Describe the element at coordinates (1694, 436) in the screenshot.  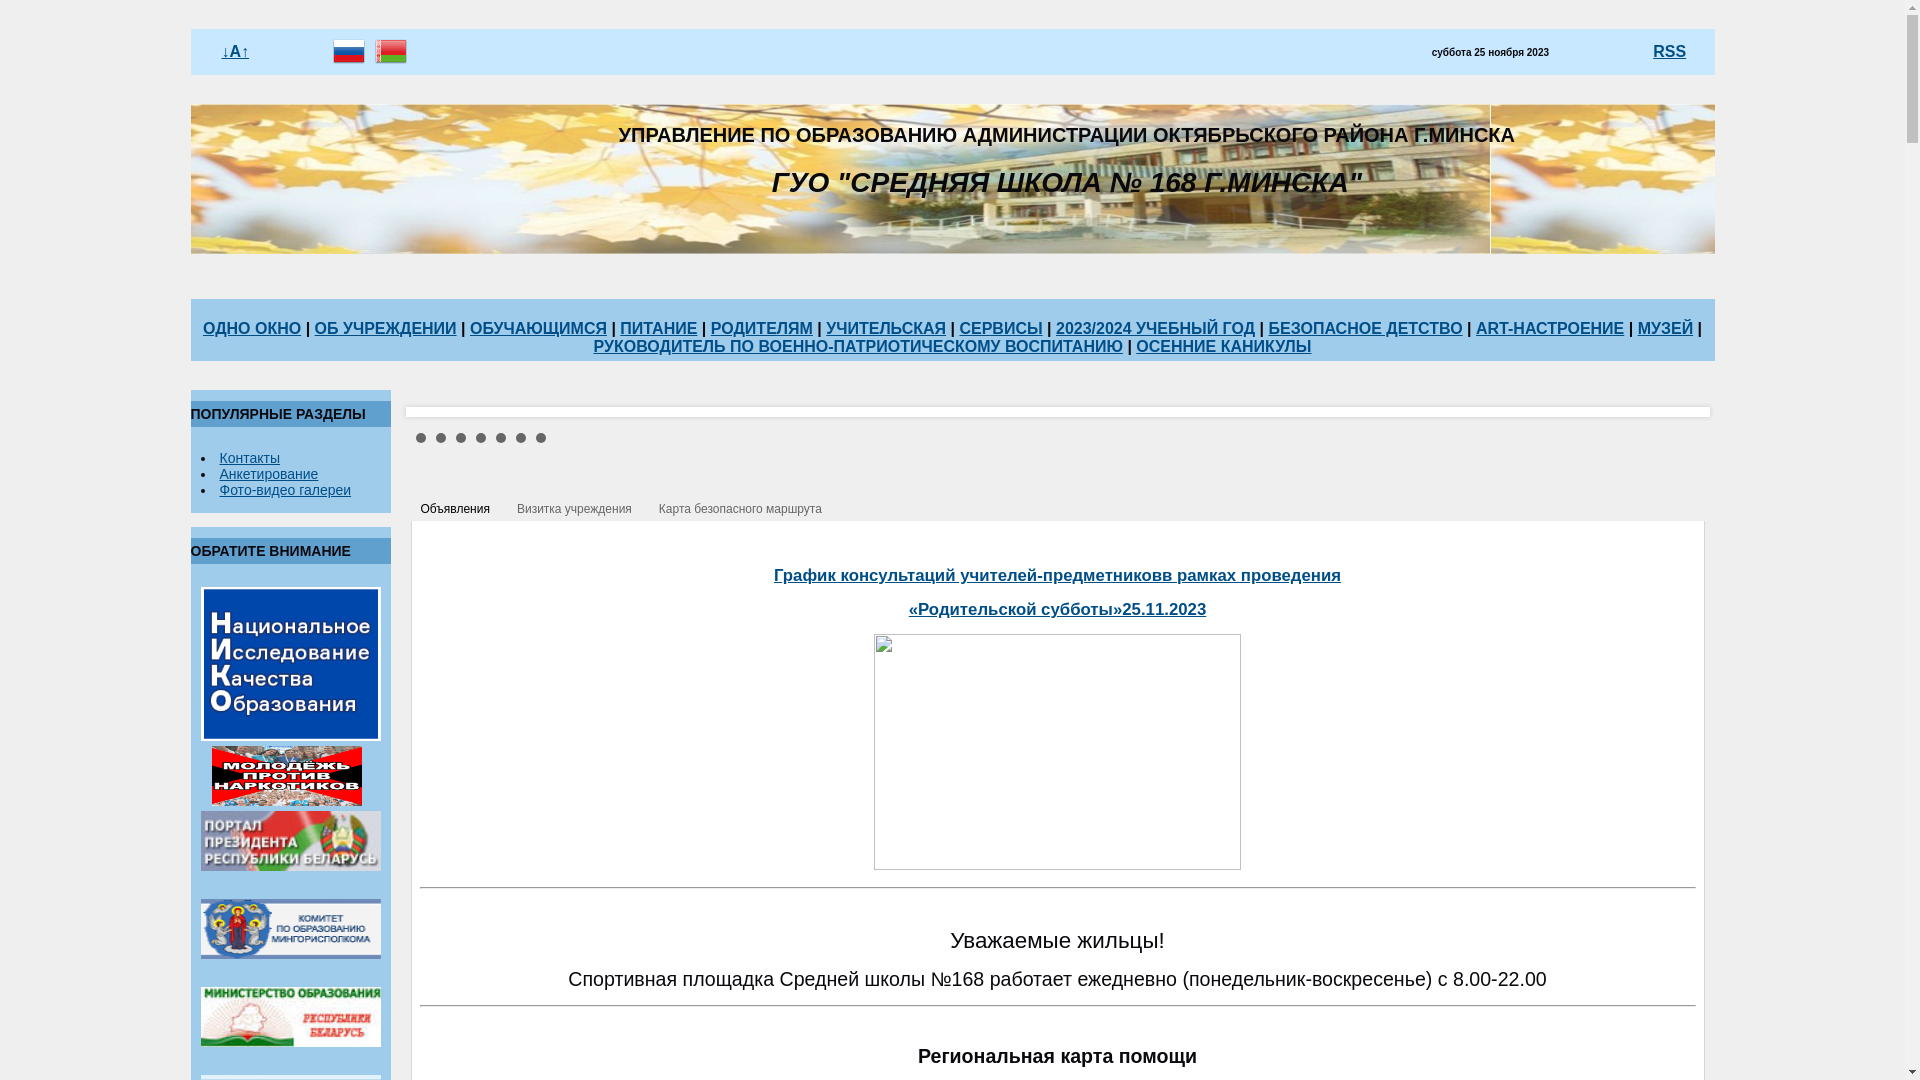
I see `Stop` at that location.